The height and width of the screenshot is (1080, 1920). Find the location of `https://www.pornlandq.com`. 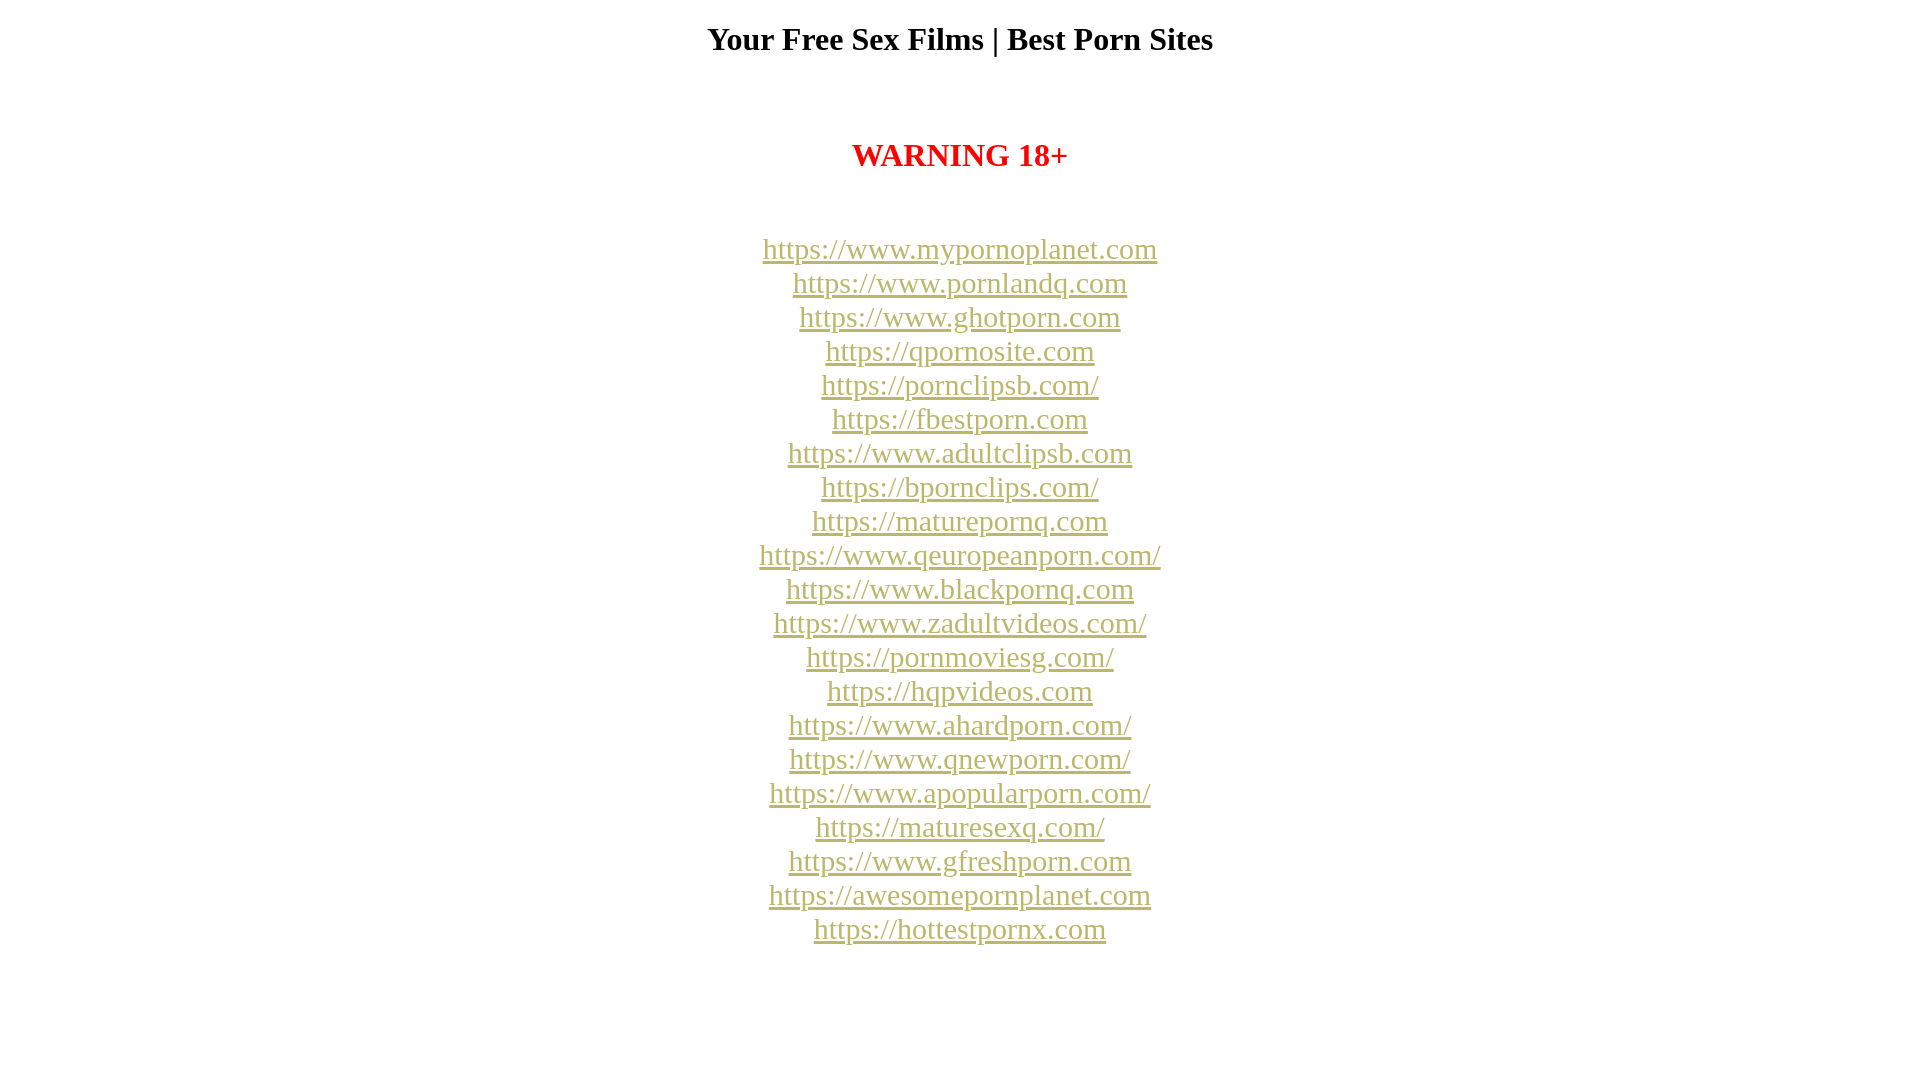

https://www.pornlandq.com is located at coordinates (960, 282).